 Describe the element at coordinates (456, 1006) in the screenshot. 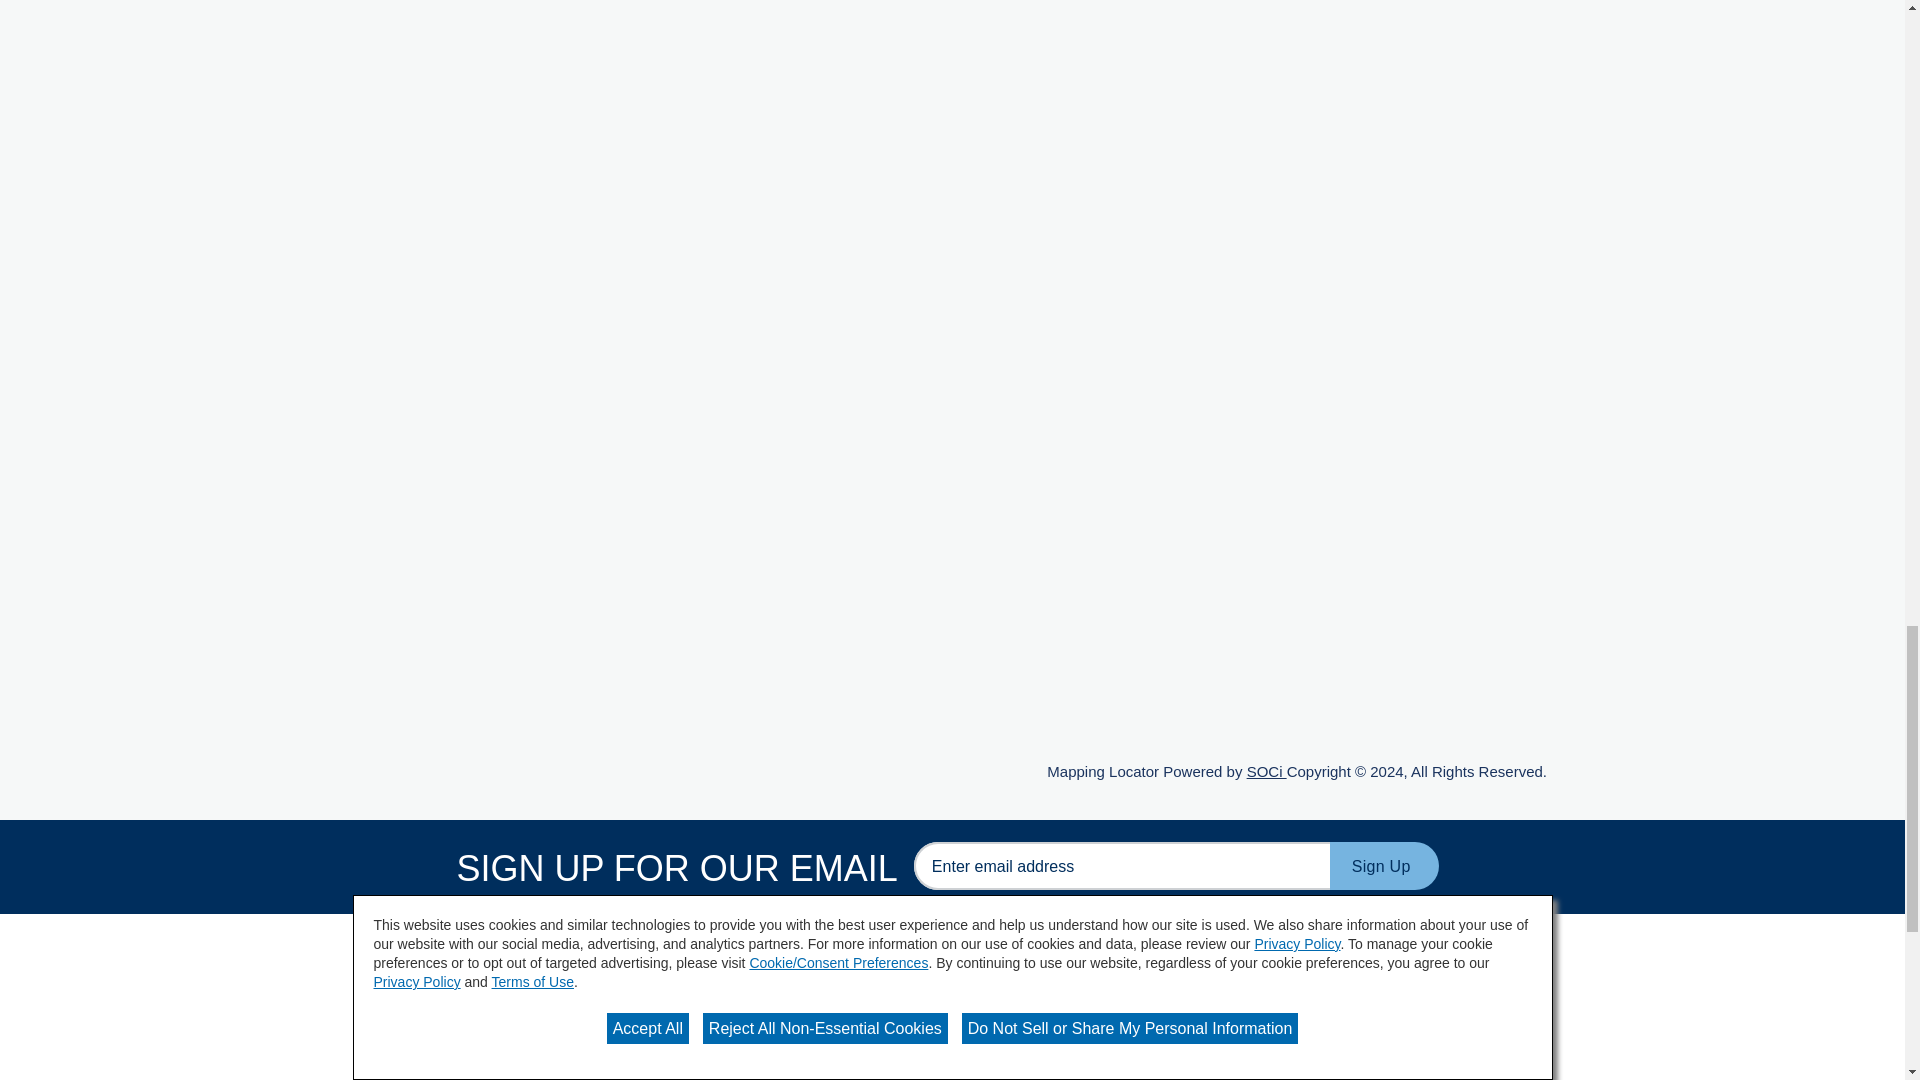

I see `Valspar Brand Logo` at that location.